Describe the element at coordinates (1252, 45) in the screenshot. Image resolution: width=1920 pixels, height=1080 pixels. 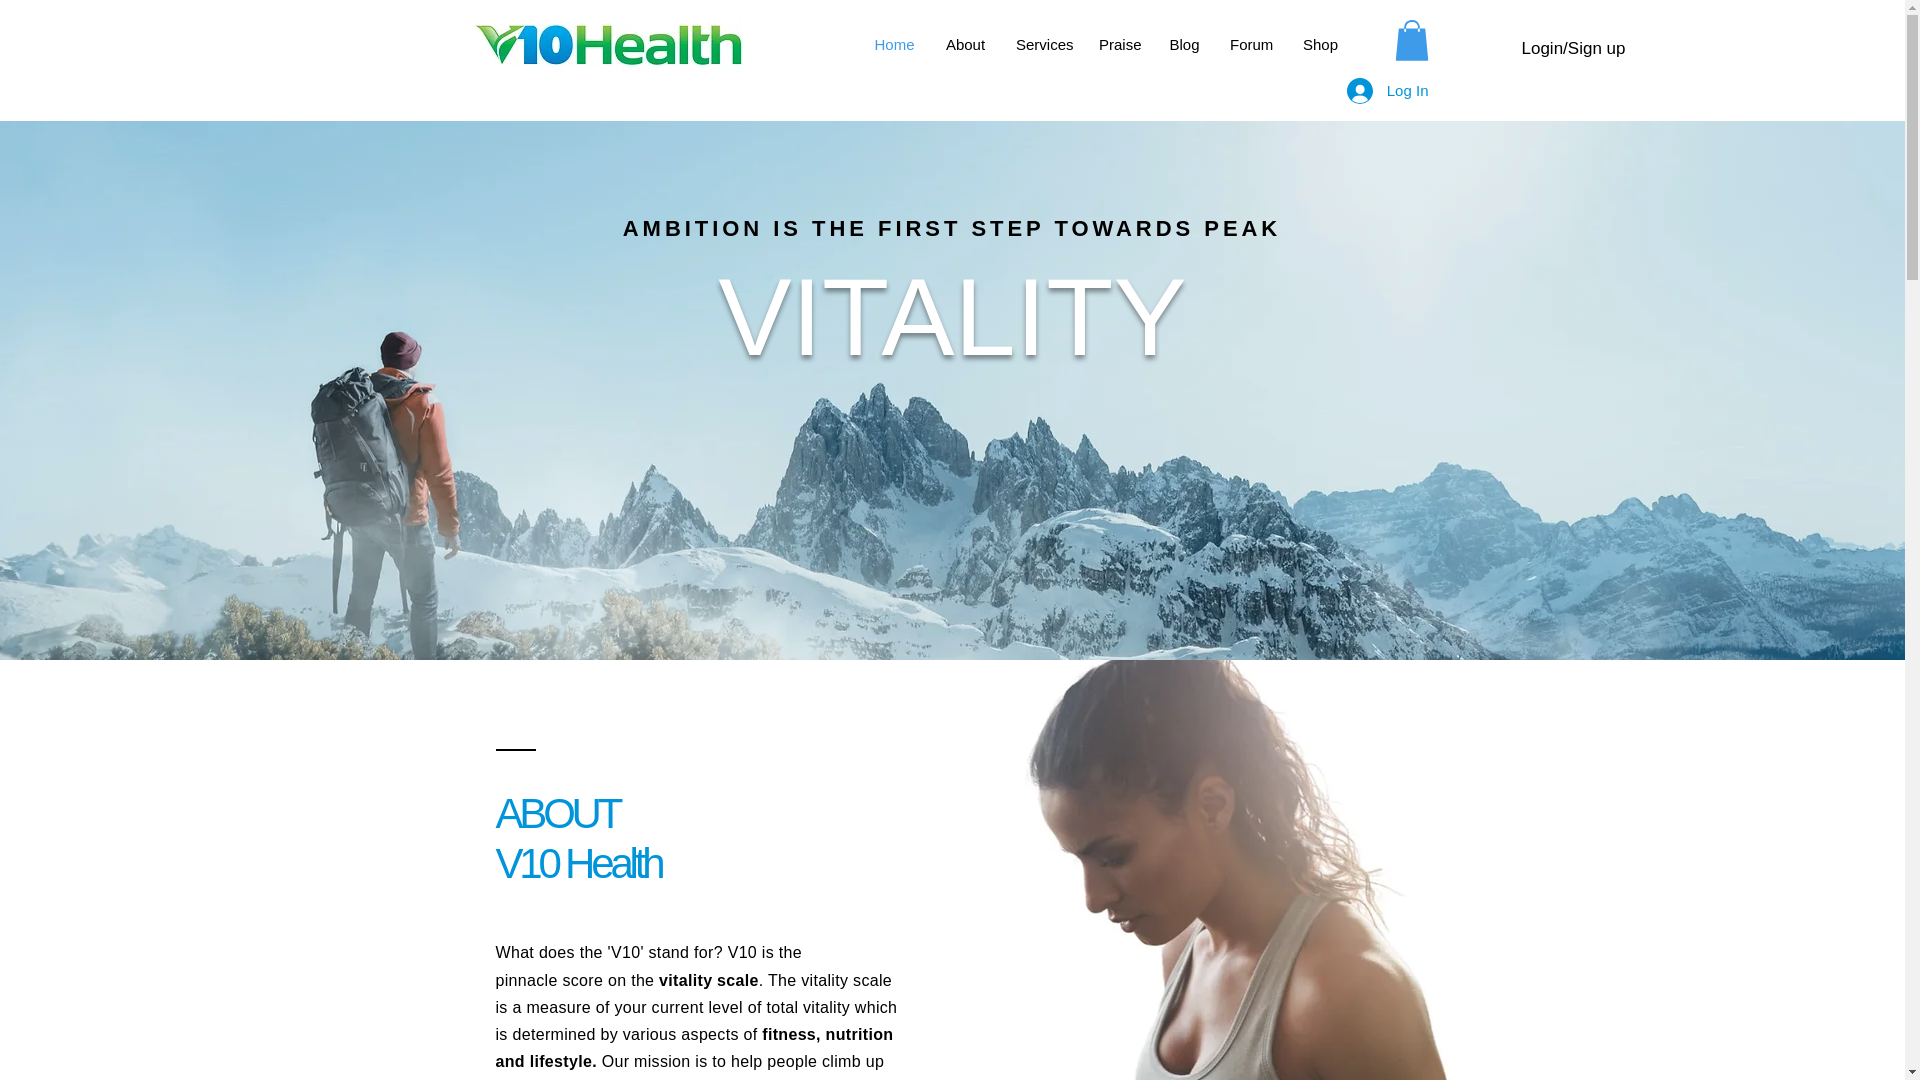
I see `Forum` at that location.